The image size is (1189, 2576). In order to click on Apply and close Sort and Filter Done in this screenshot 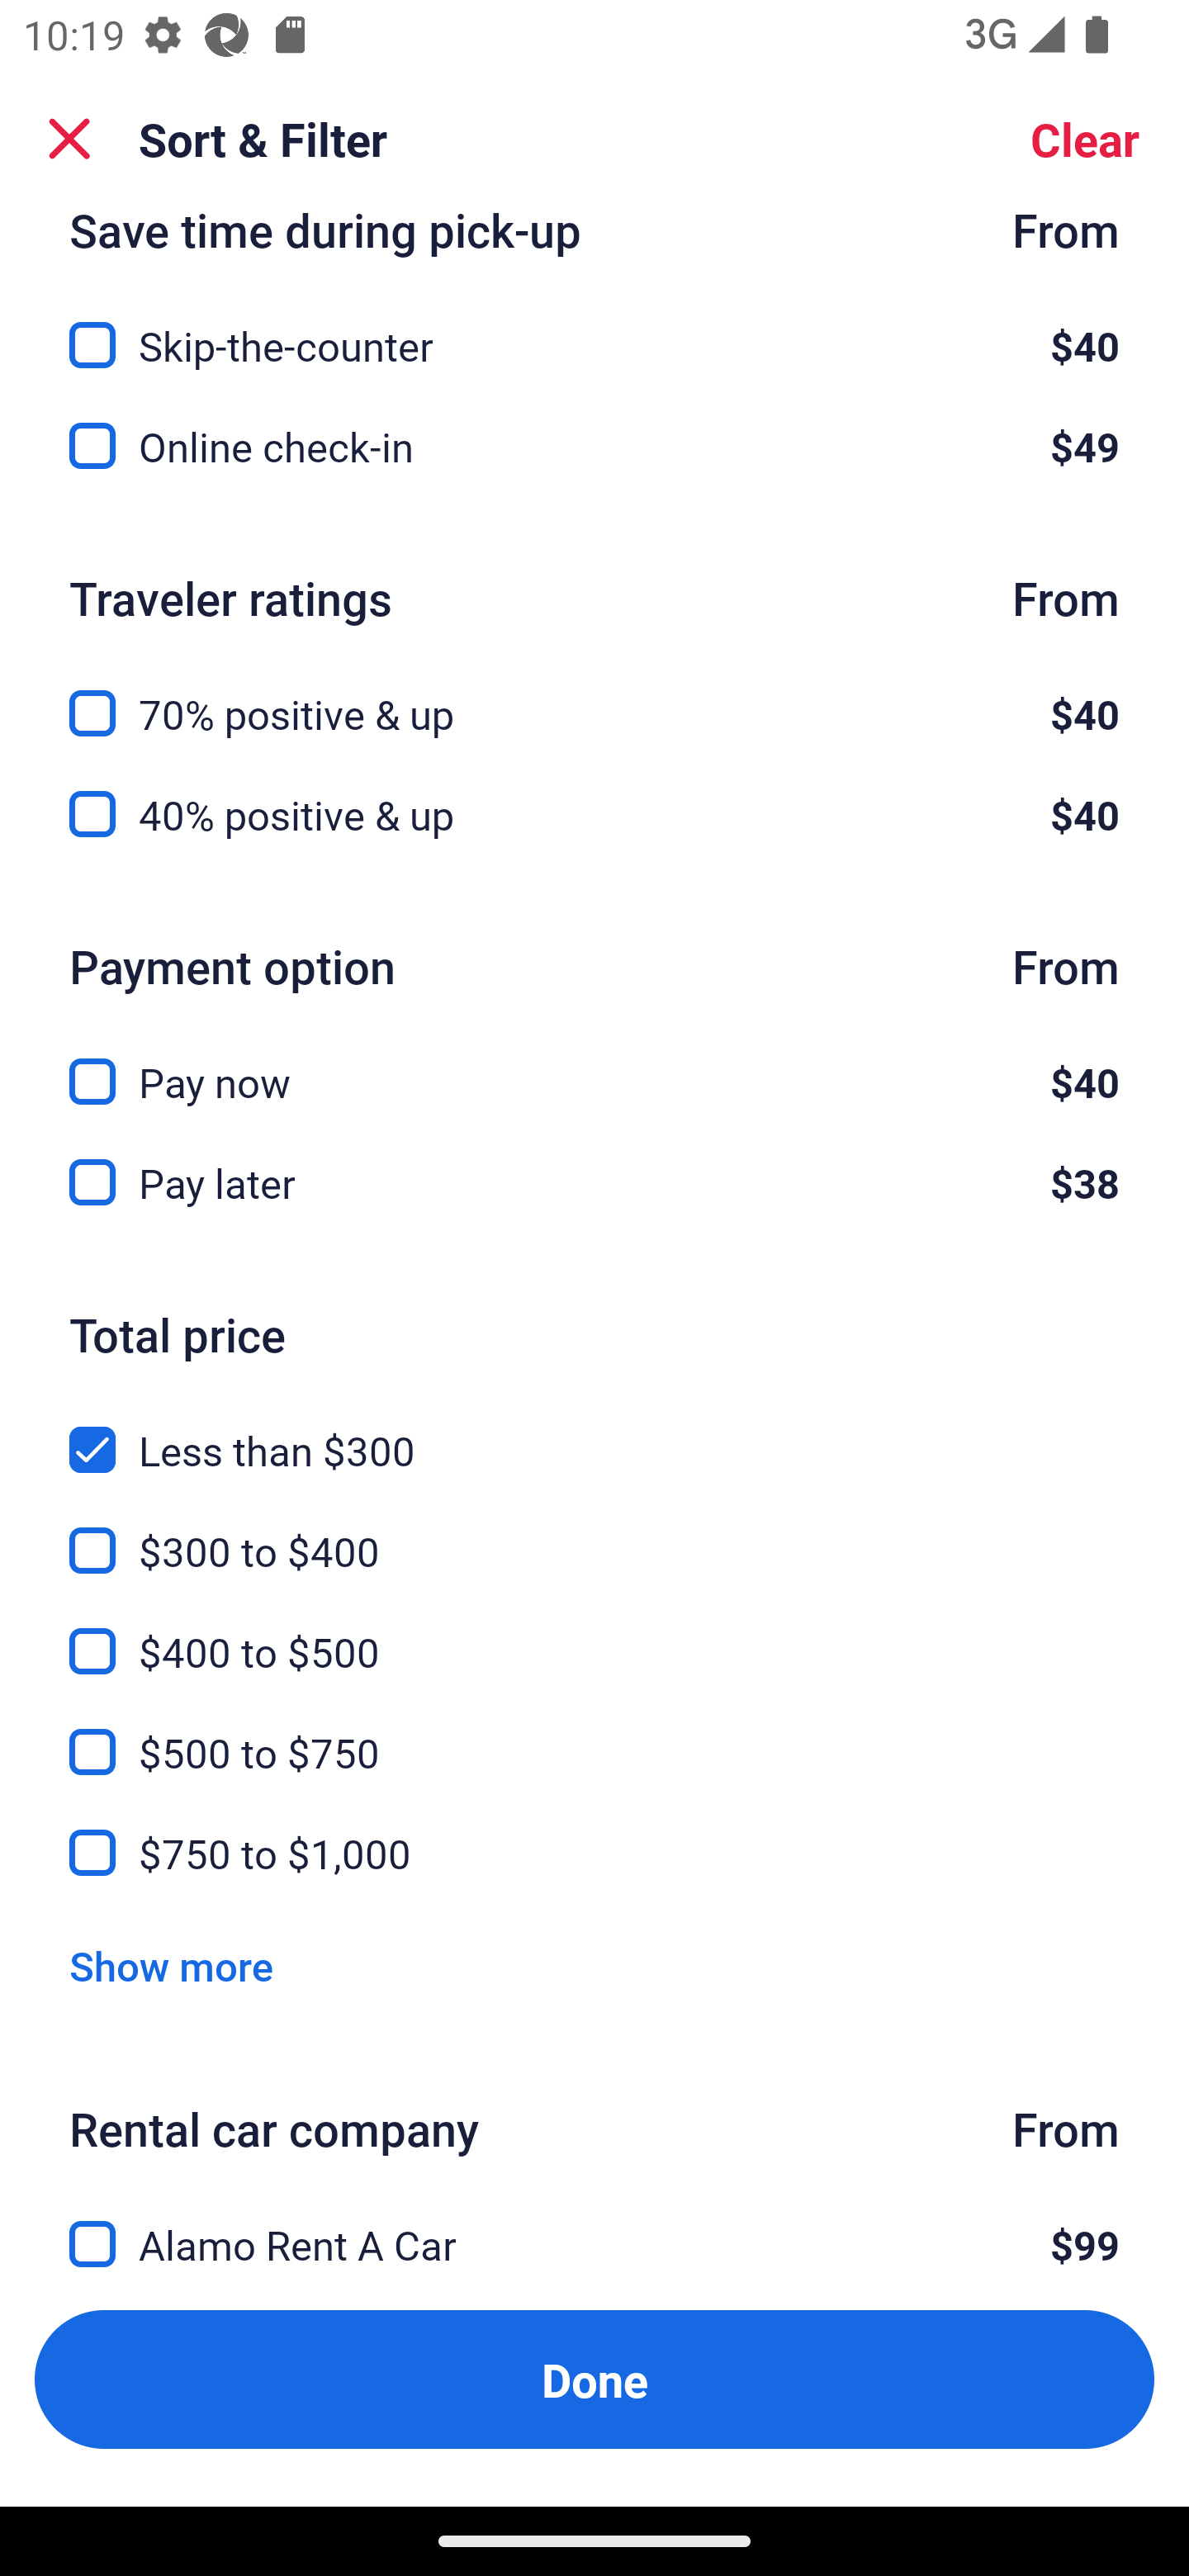, I will do `click(594, 2379)`.